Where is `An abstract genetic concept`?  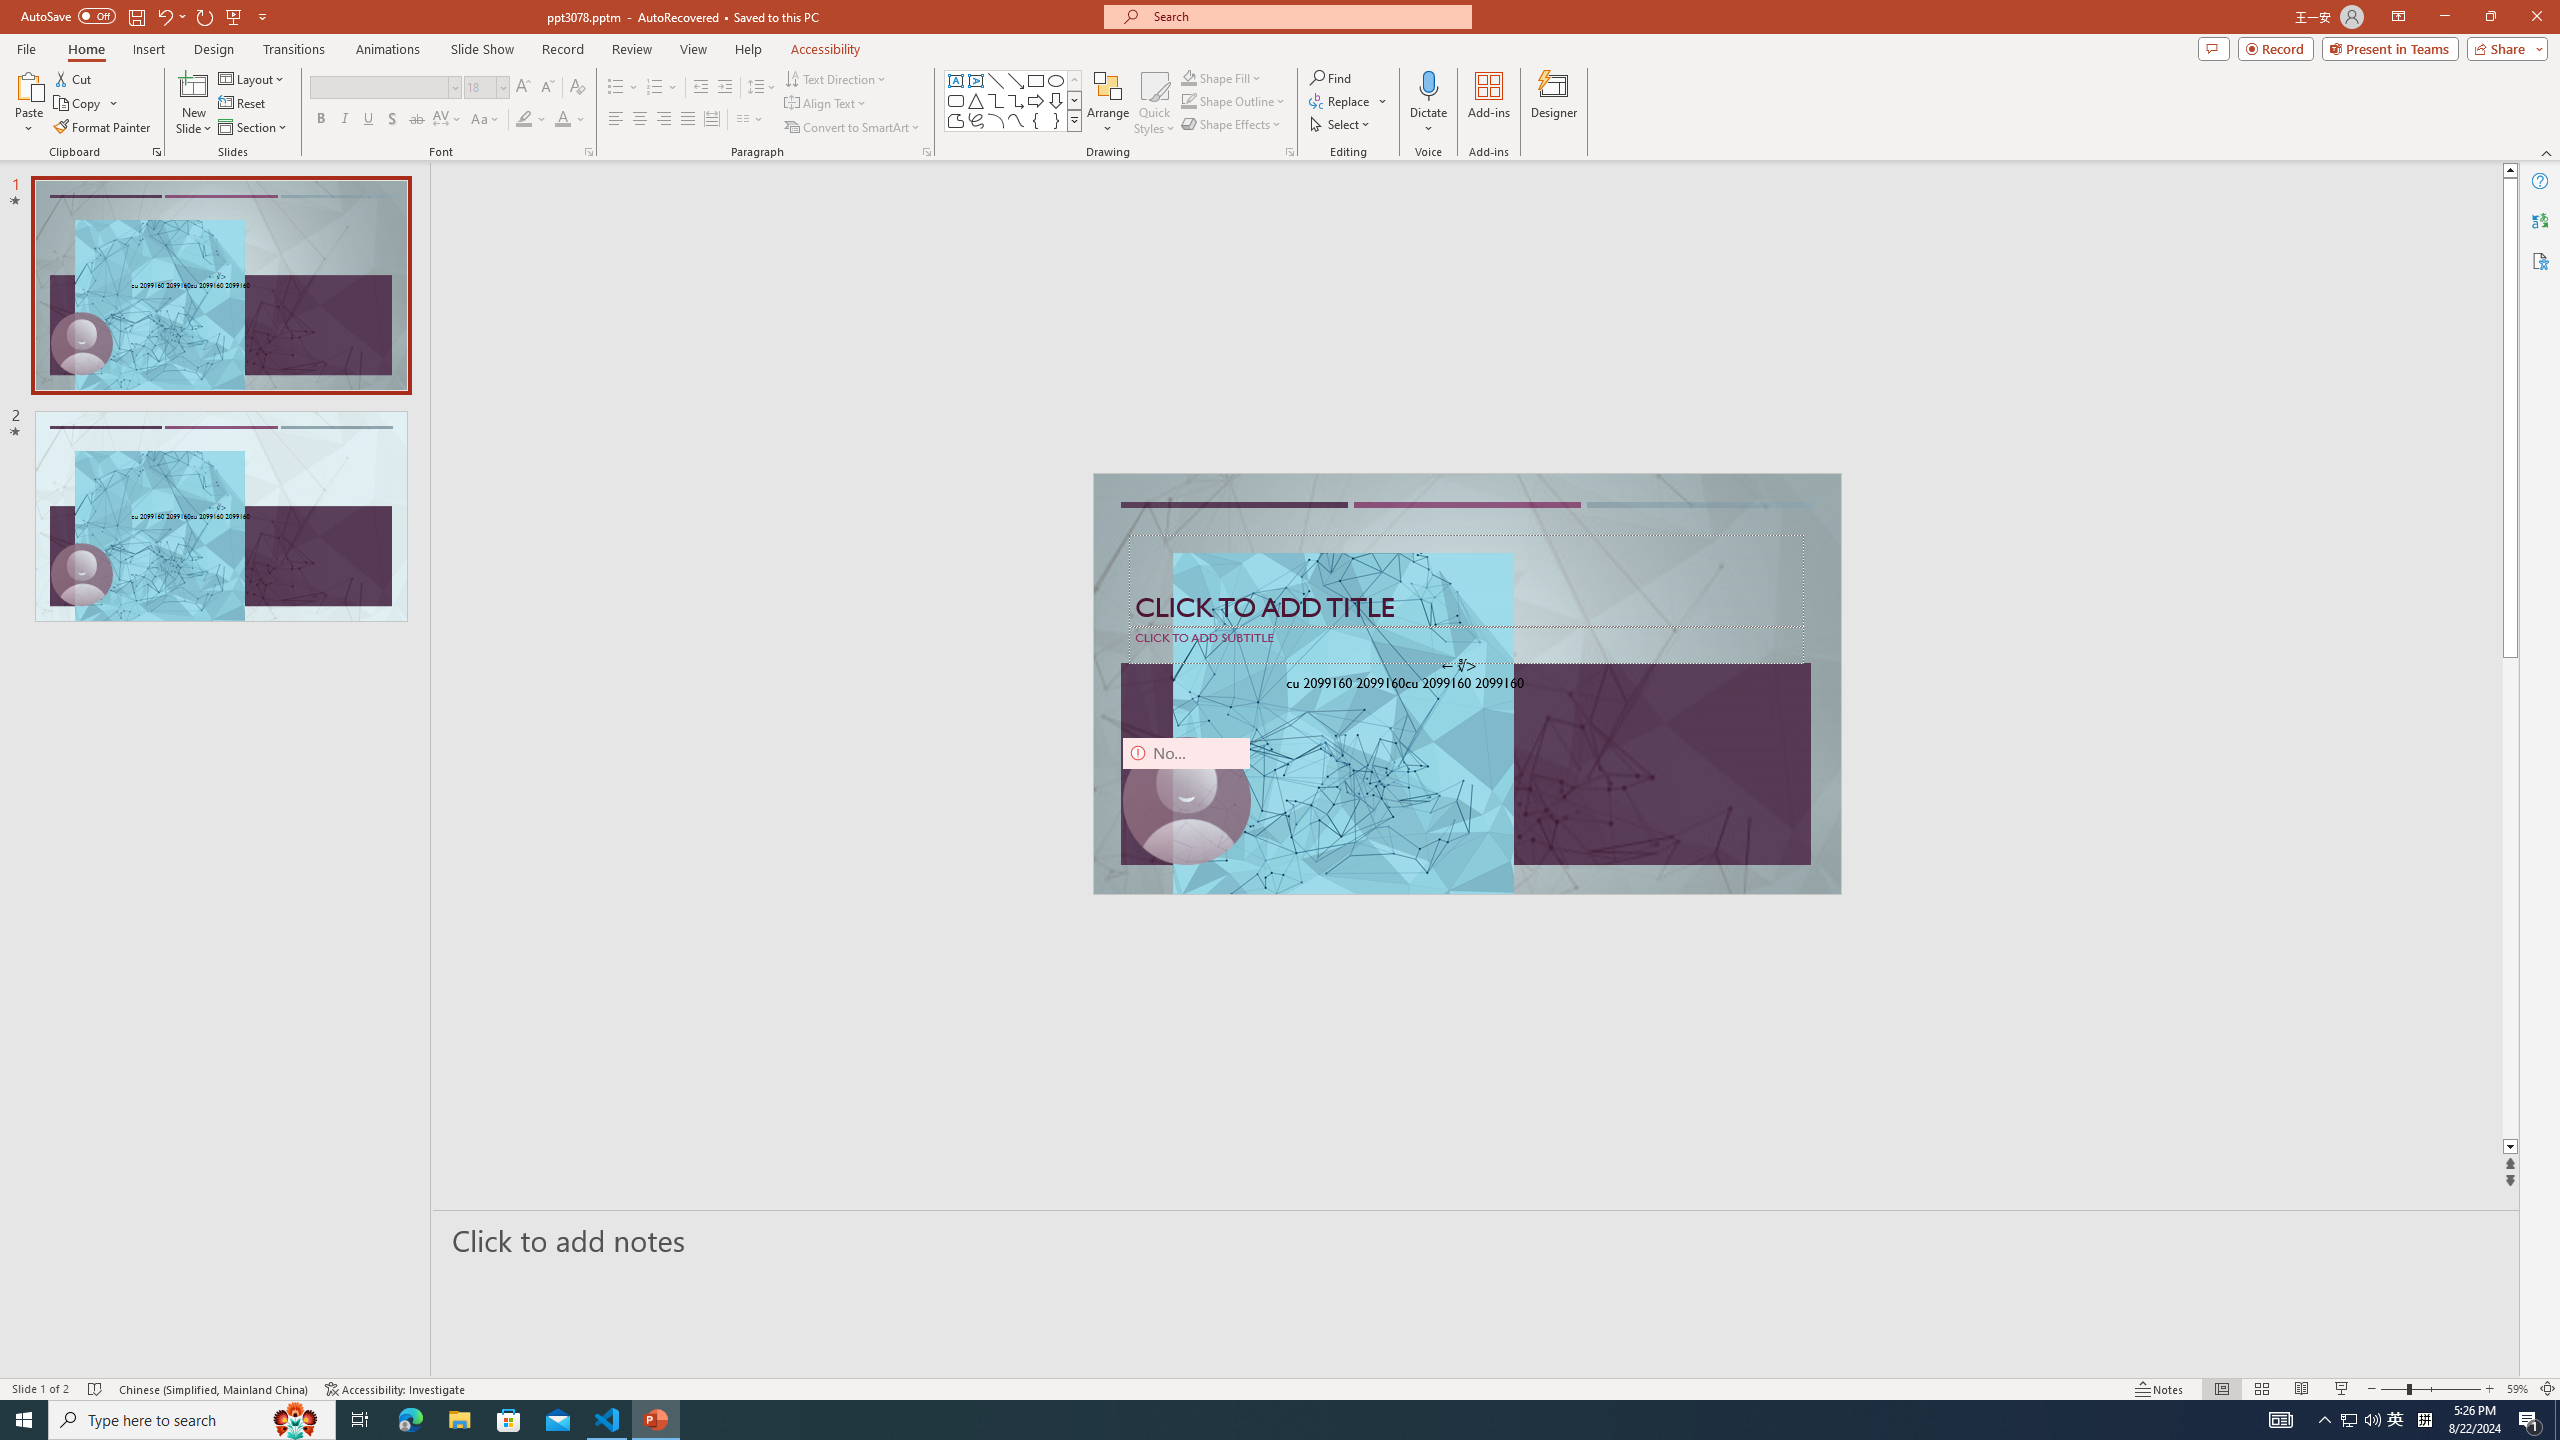
An abstract genetic concept is located at coordinates (1466, 684).